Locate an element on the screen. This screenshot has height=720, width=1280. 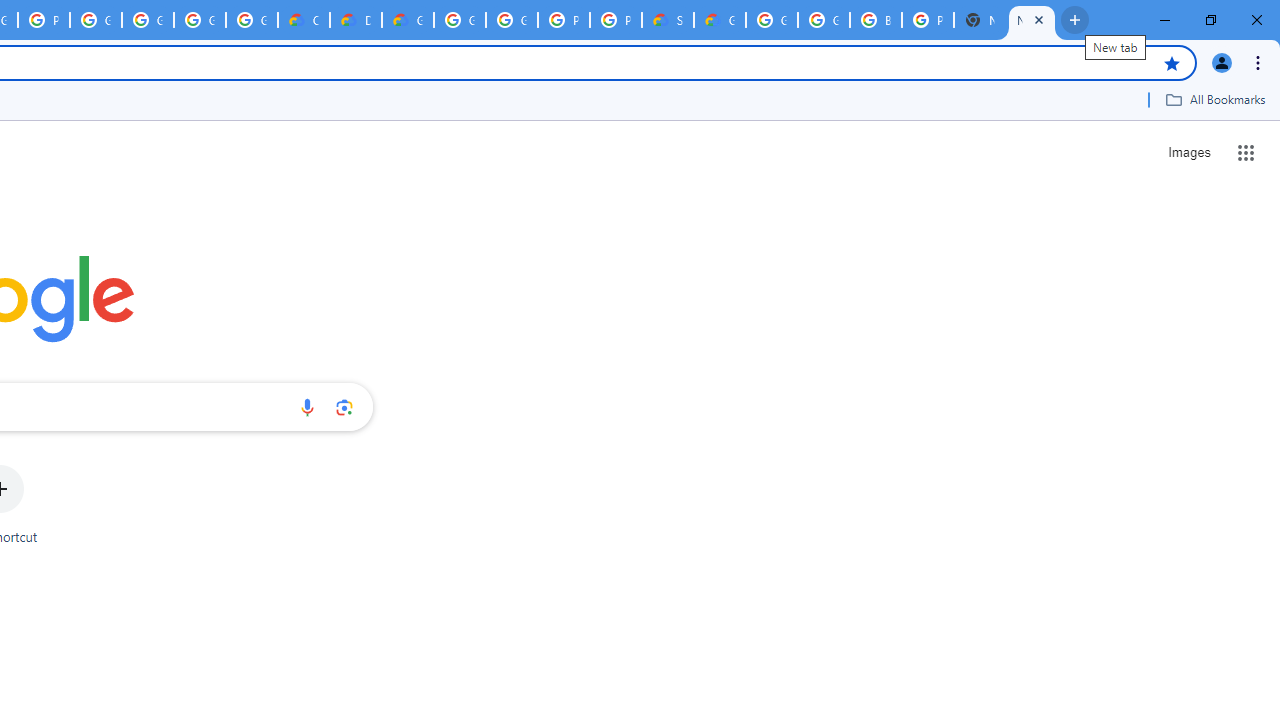
New Tab is located at coordinates (1032, 20).